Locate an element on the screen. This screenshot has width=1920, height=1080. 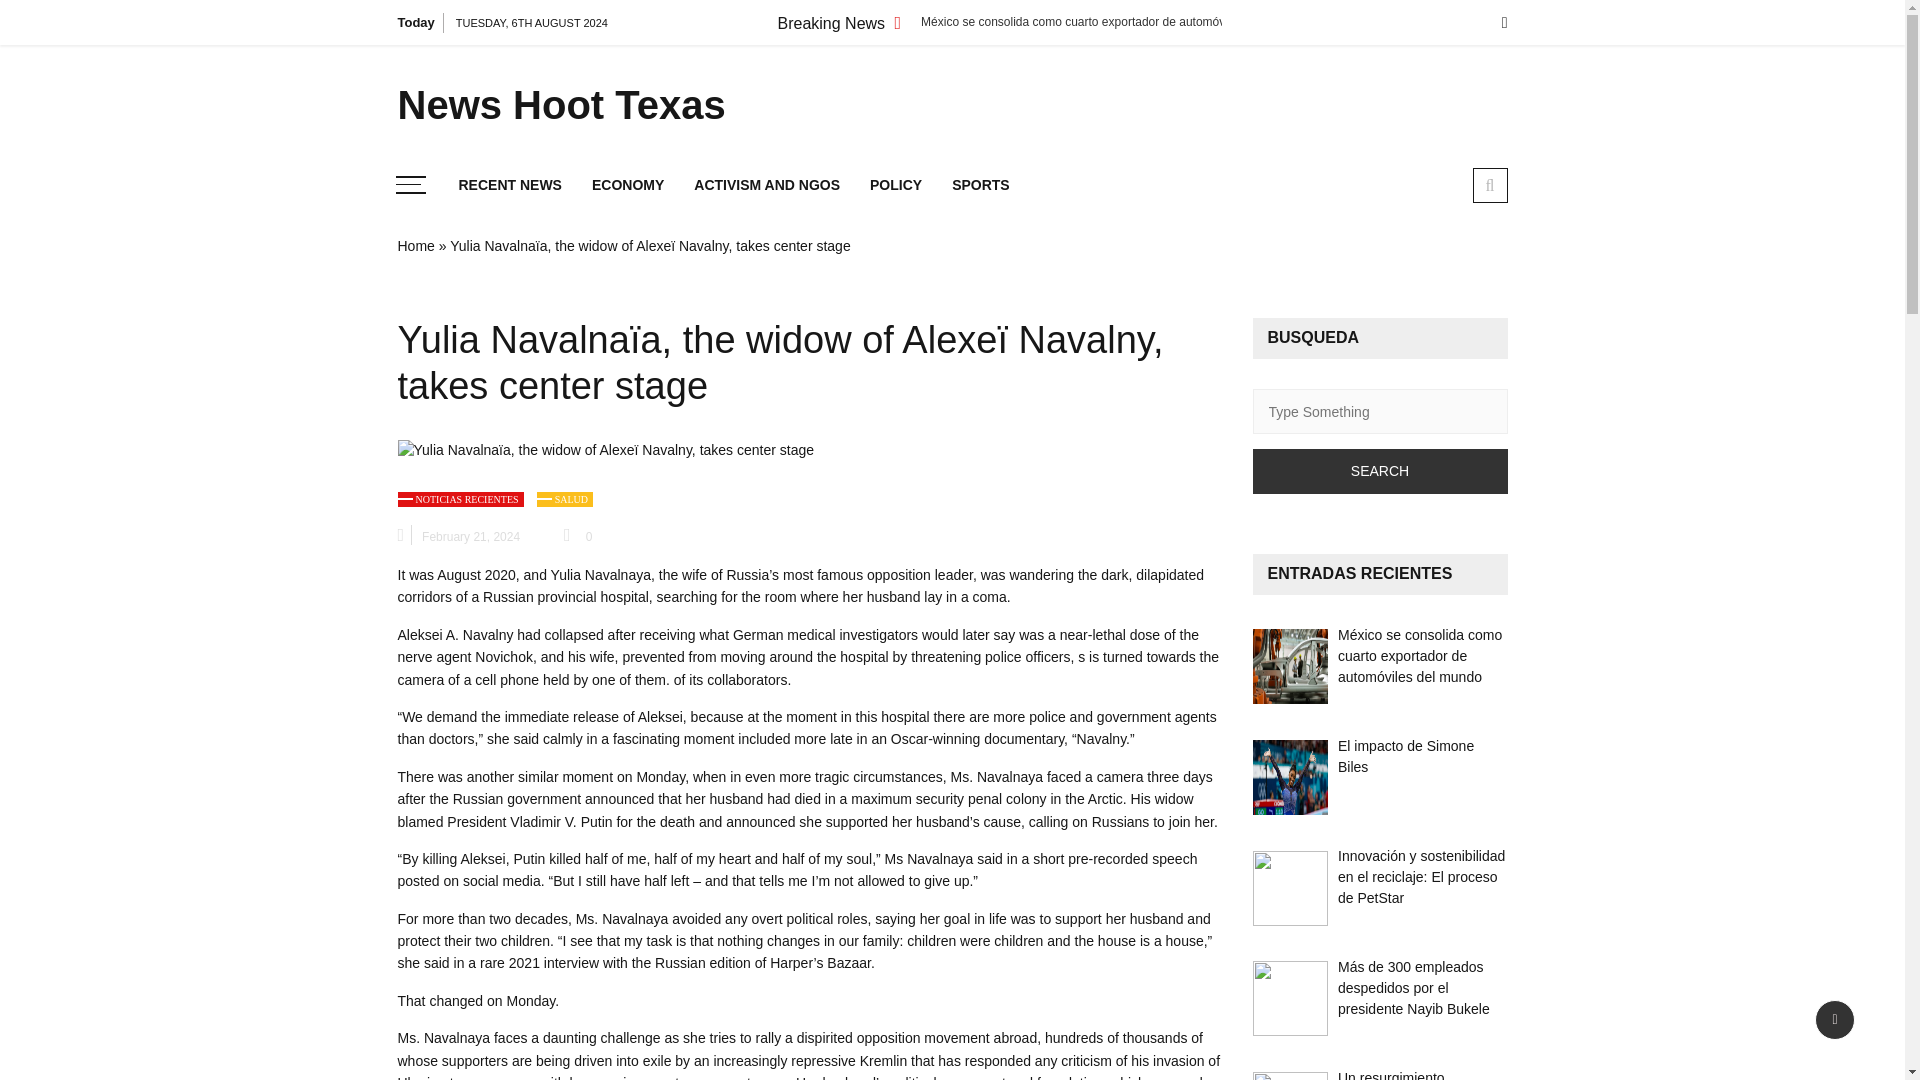
SPORTS is located at coordinates (980, 186).